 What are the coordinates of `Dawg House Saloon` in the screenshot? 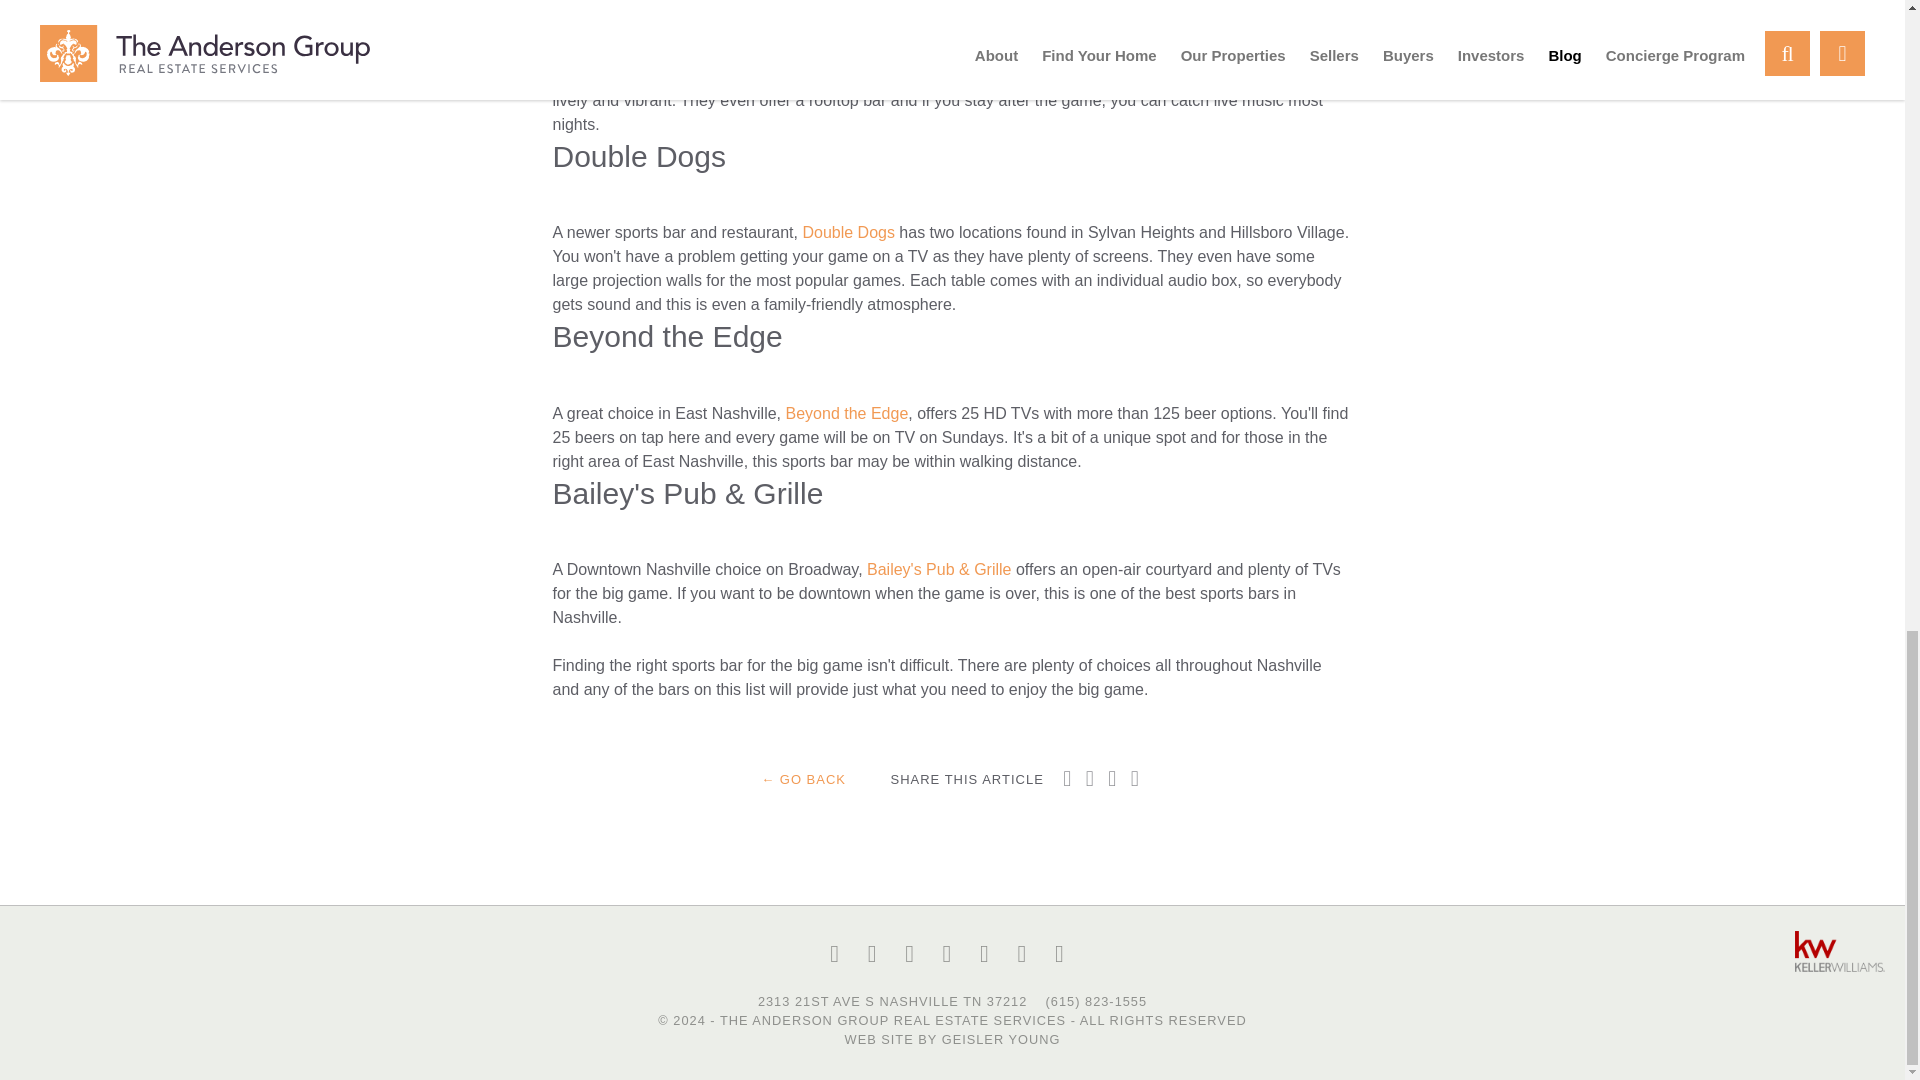 It's located at (927, 52).